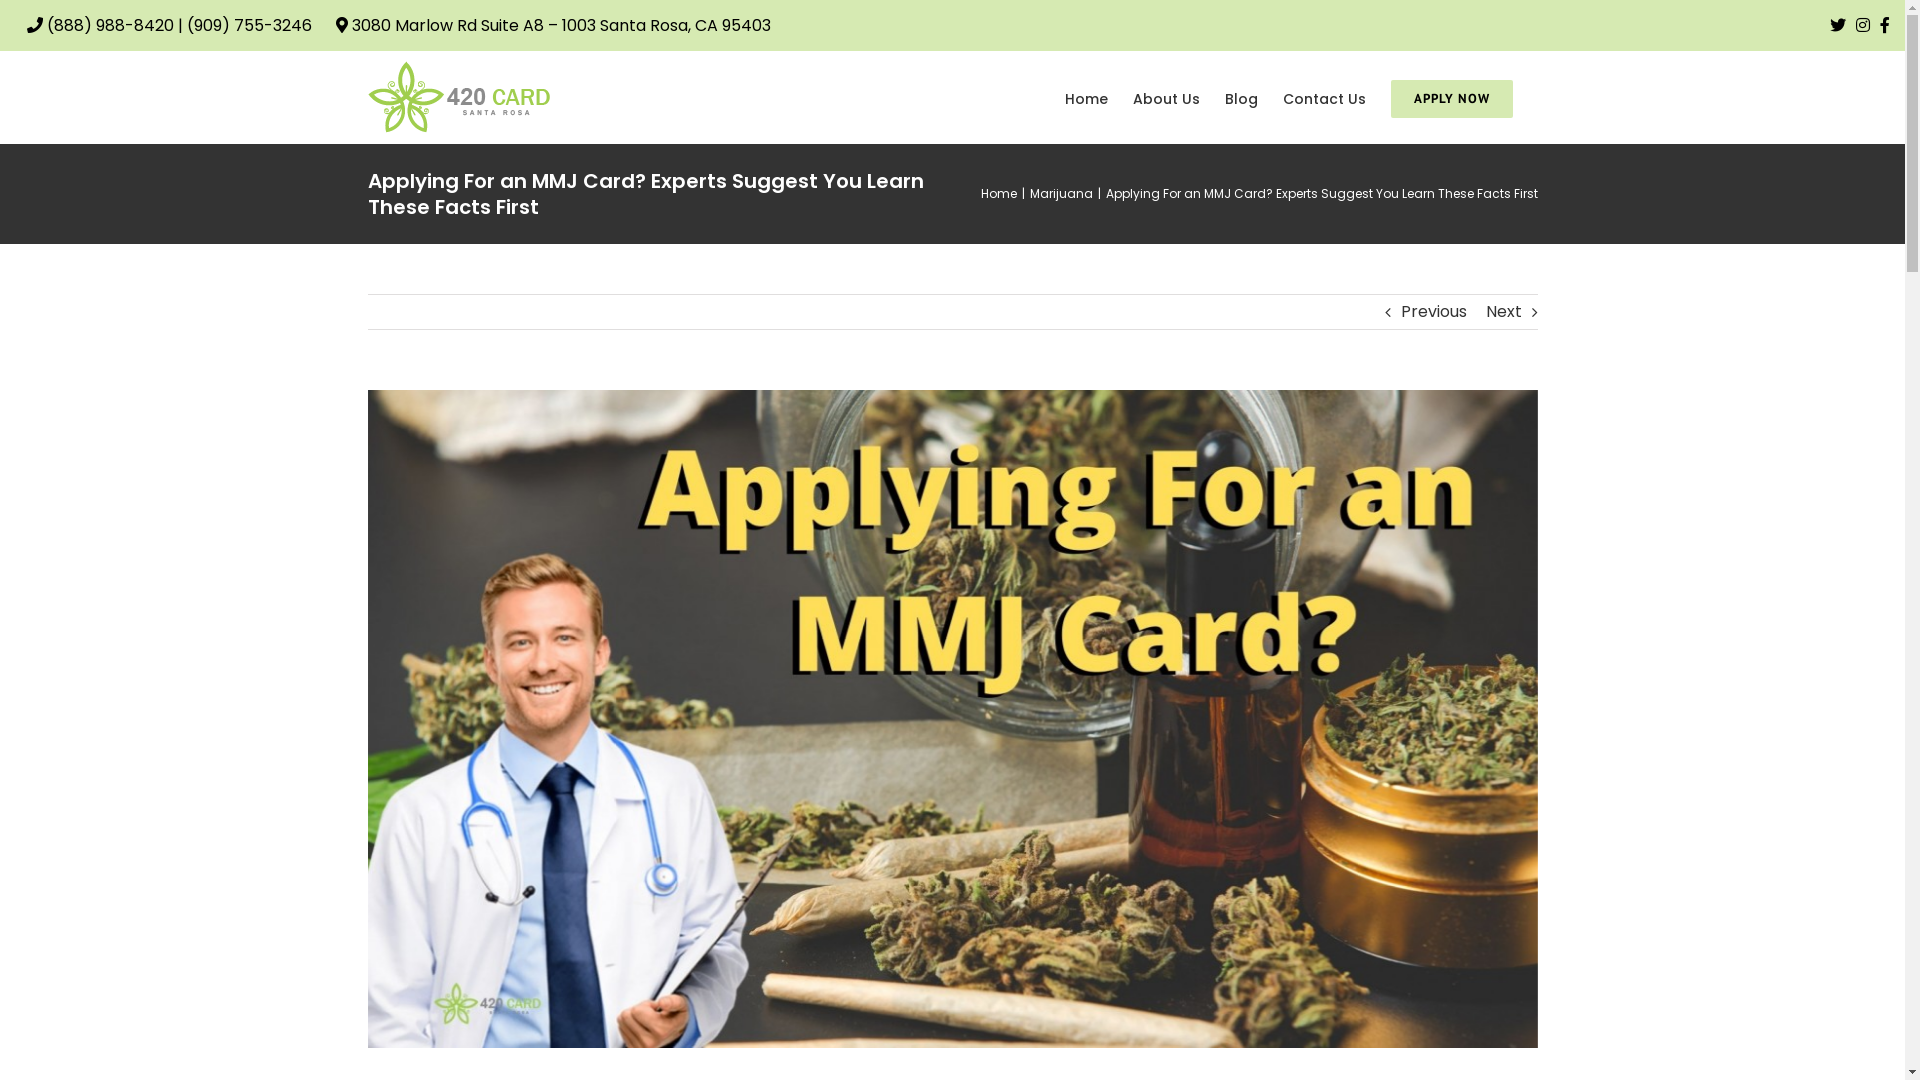 This screenshot has height=1080, width=1920. Describe the element at coordinates (1324, 98) in the screenshot. I see `Contact Us` at that location.